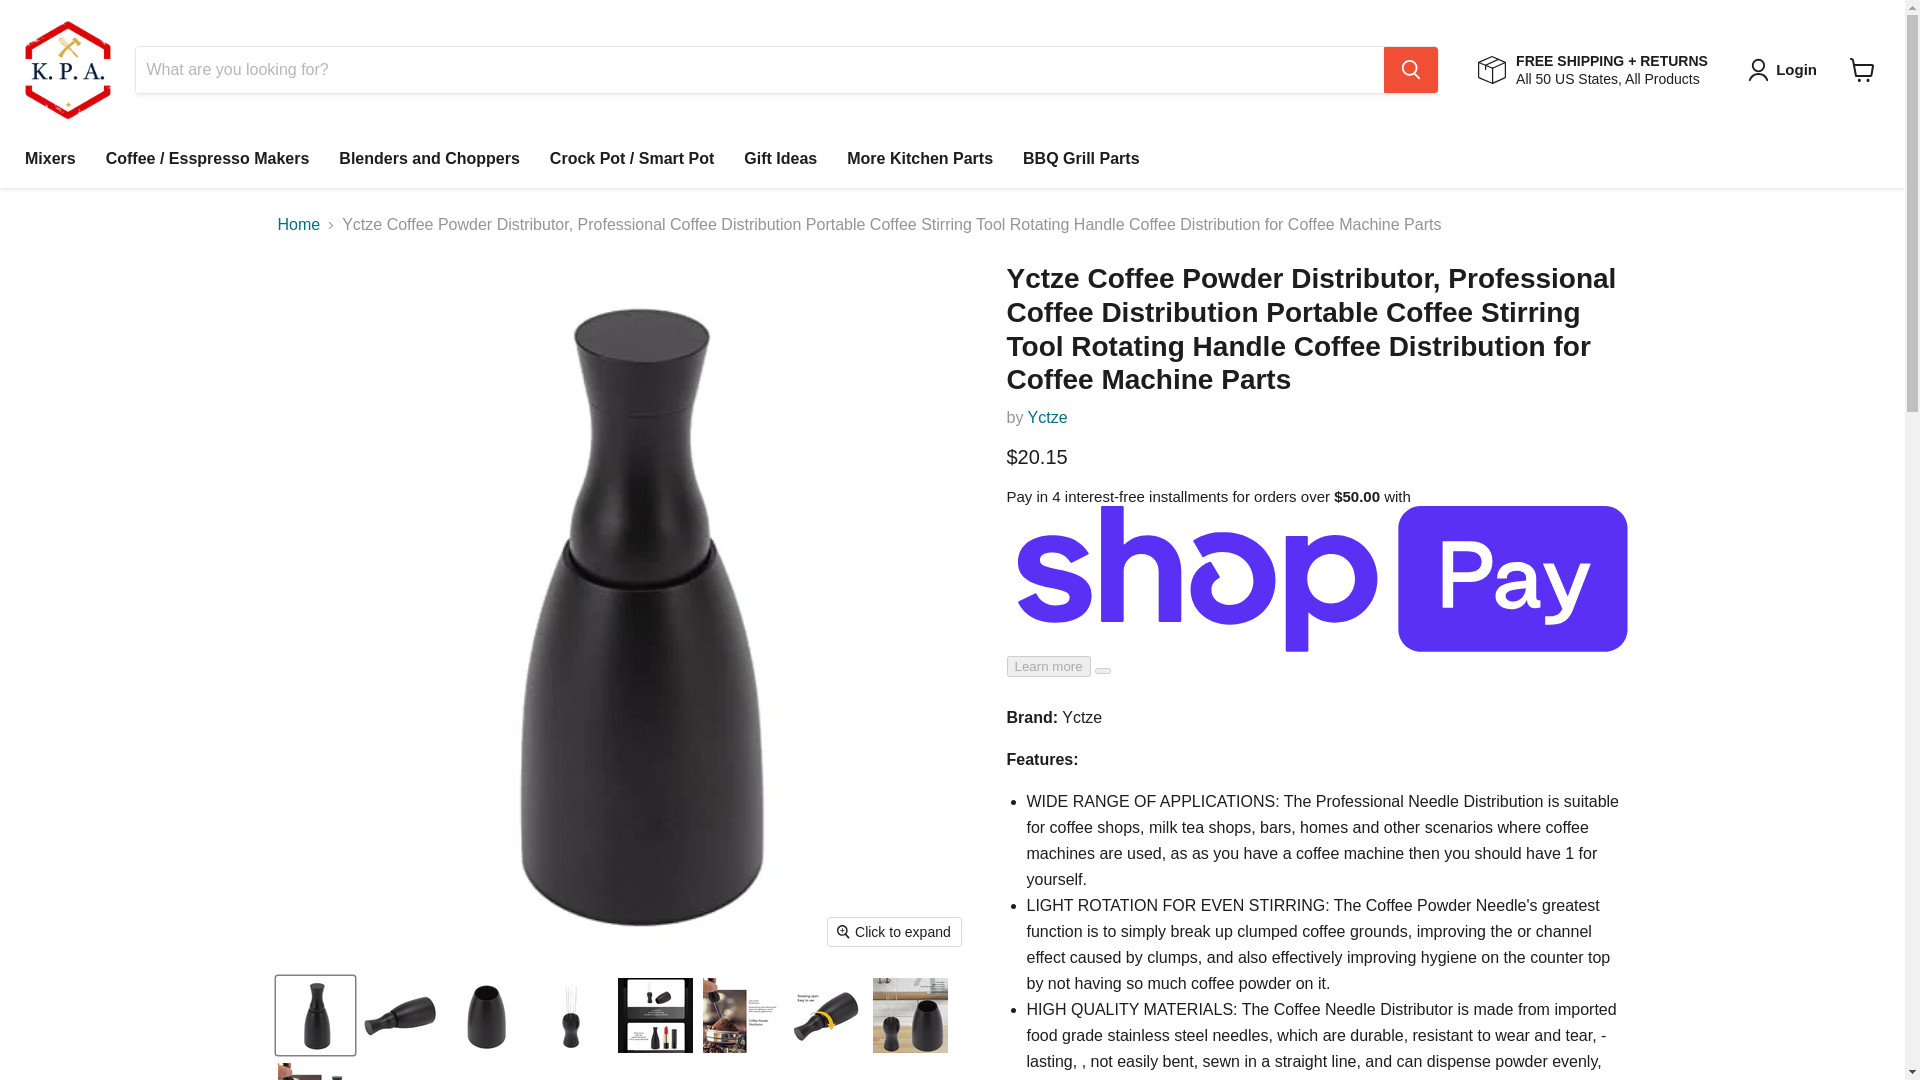 The image size is (1920, 1080). Describe the element at coordinates (1862, 69) in the screenshot. I see `View cart` at that location.